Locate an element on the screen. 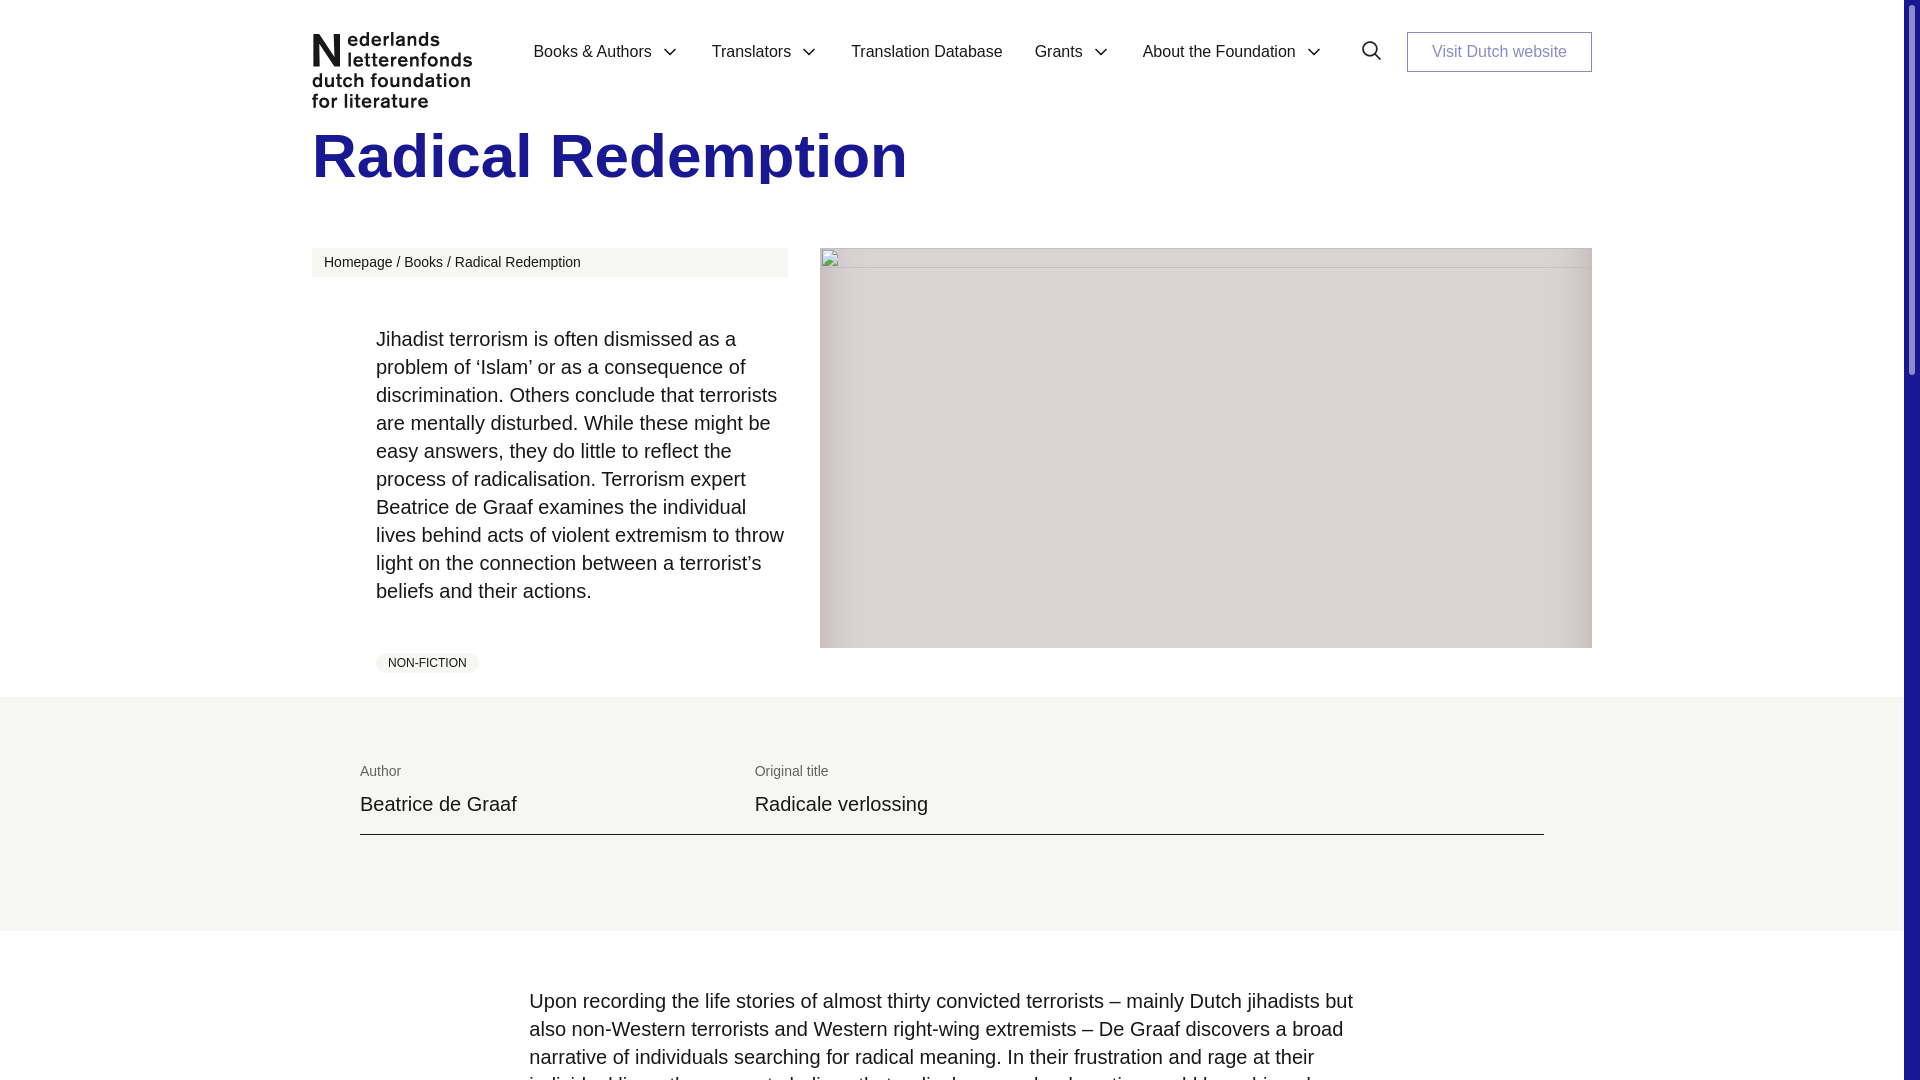 Image resolution: width=1920 pixels, height=1080 pixels. About the Foundation is located at coordinates (1234, 63).